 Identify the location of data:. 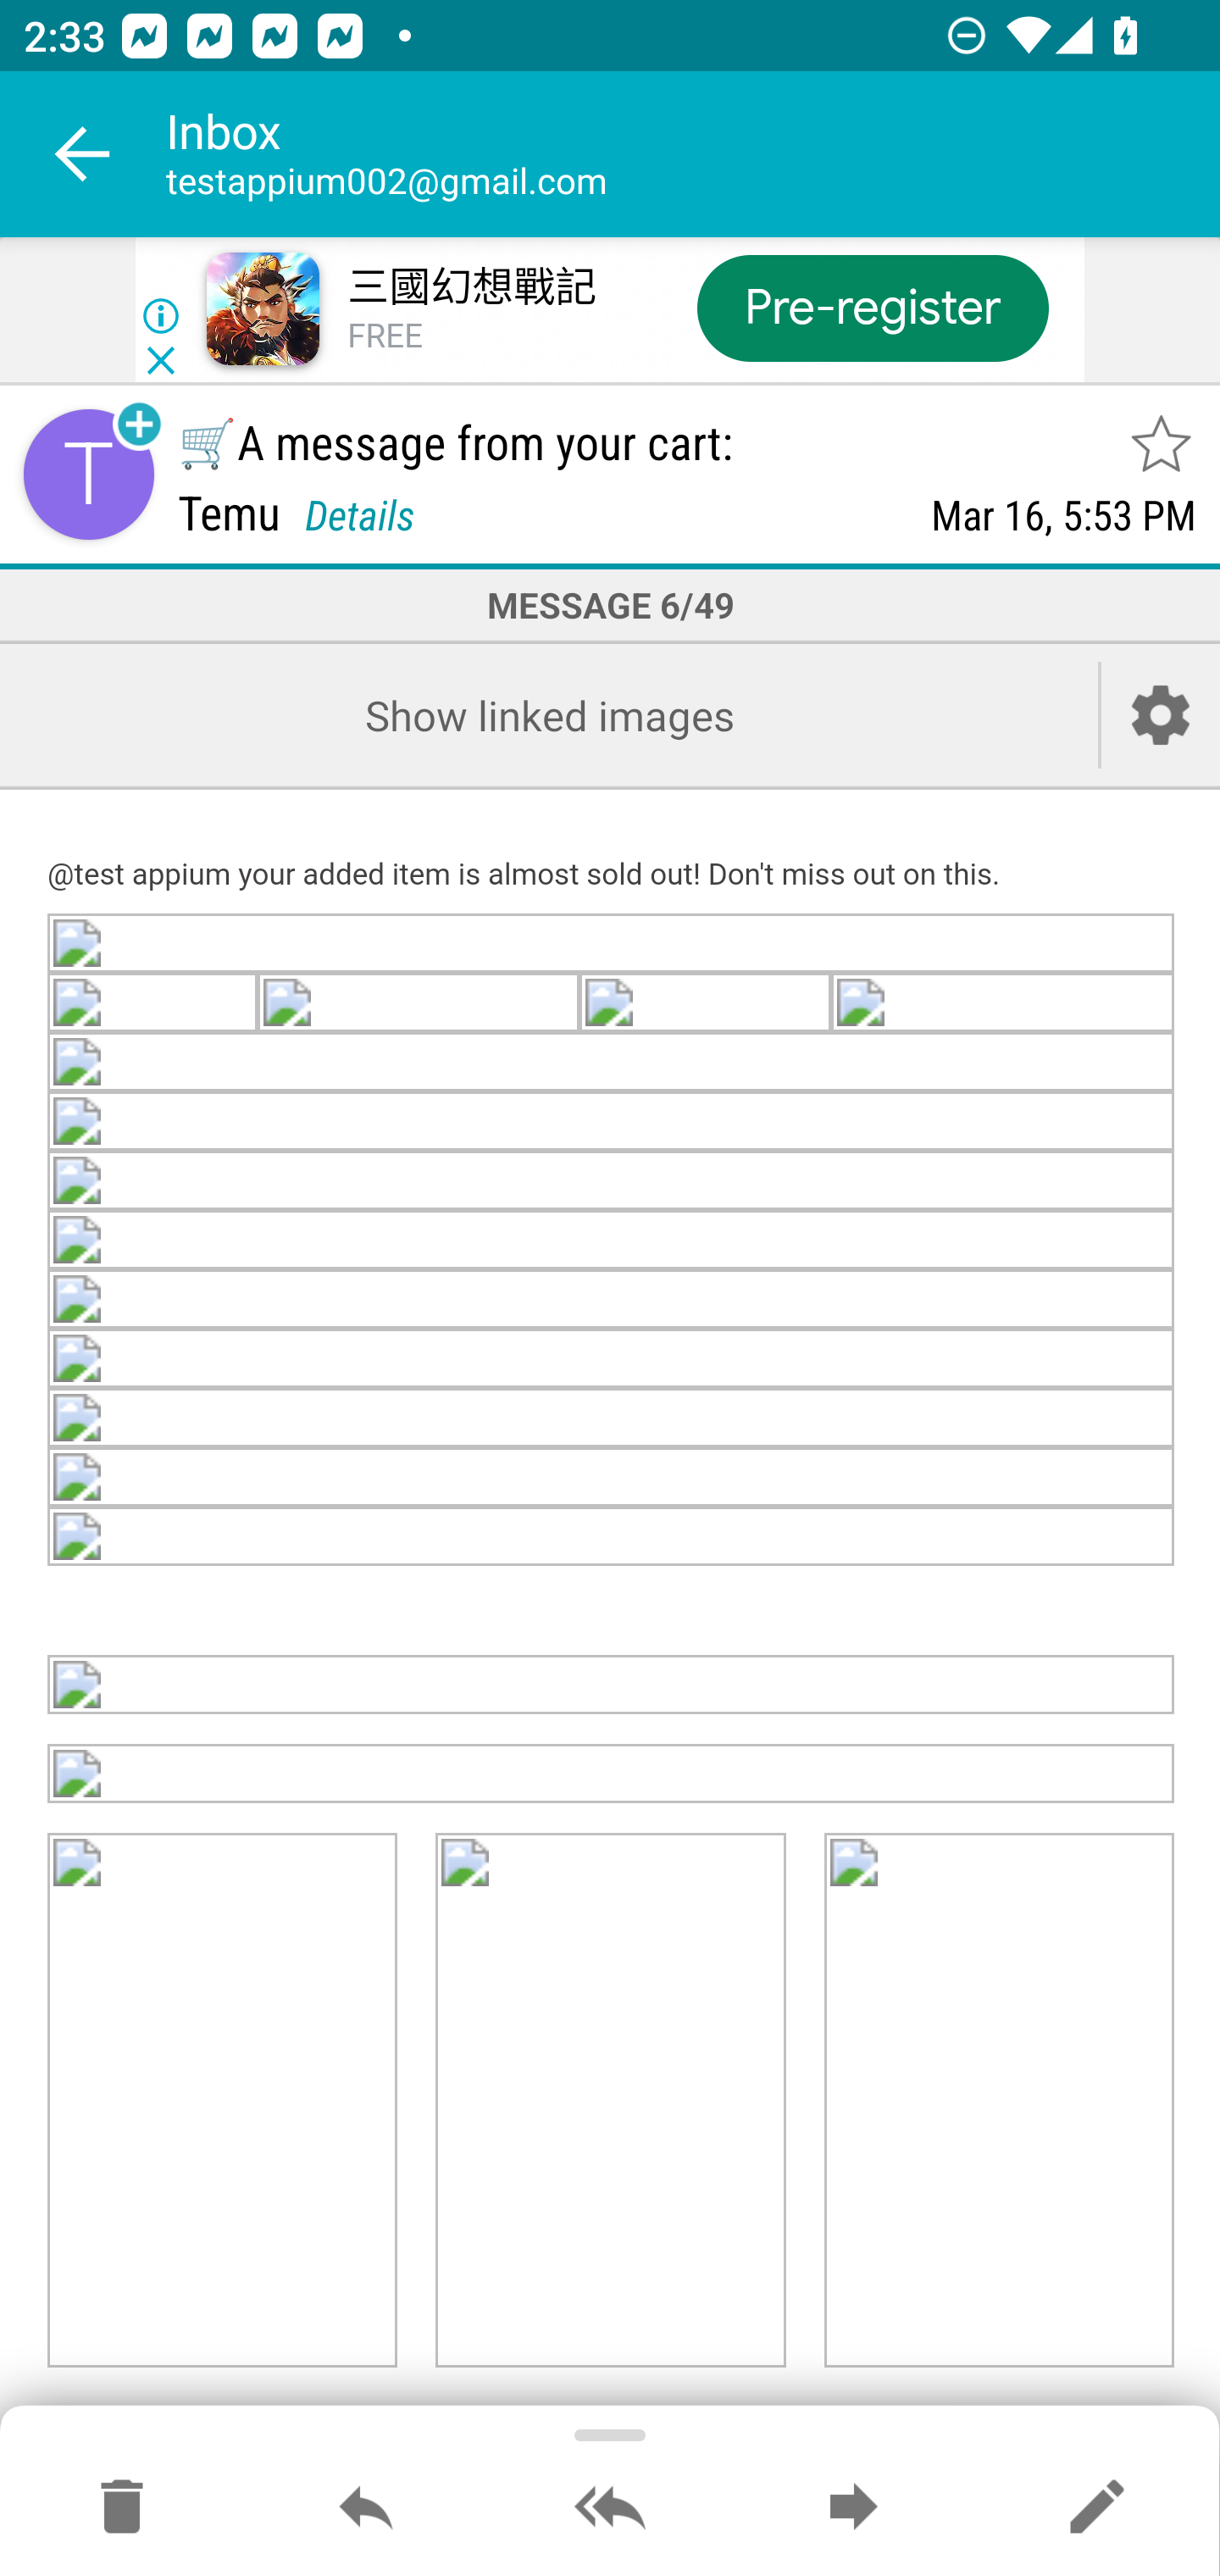
(612, 1537).